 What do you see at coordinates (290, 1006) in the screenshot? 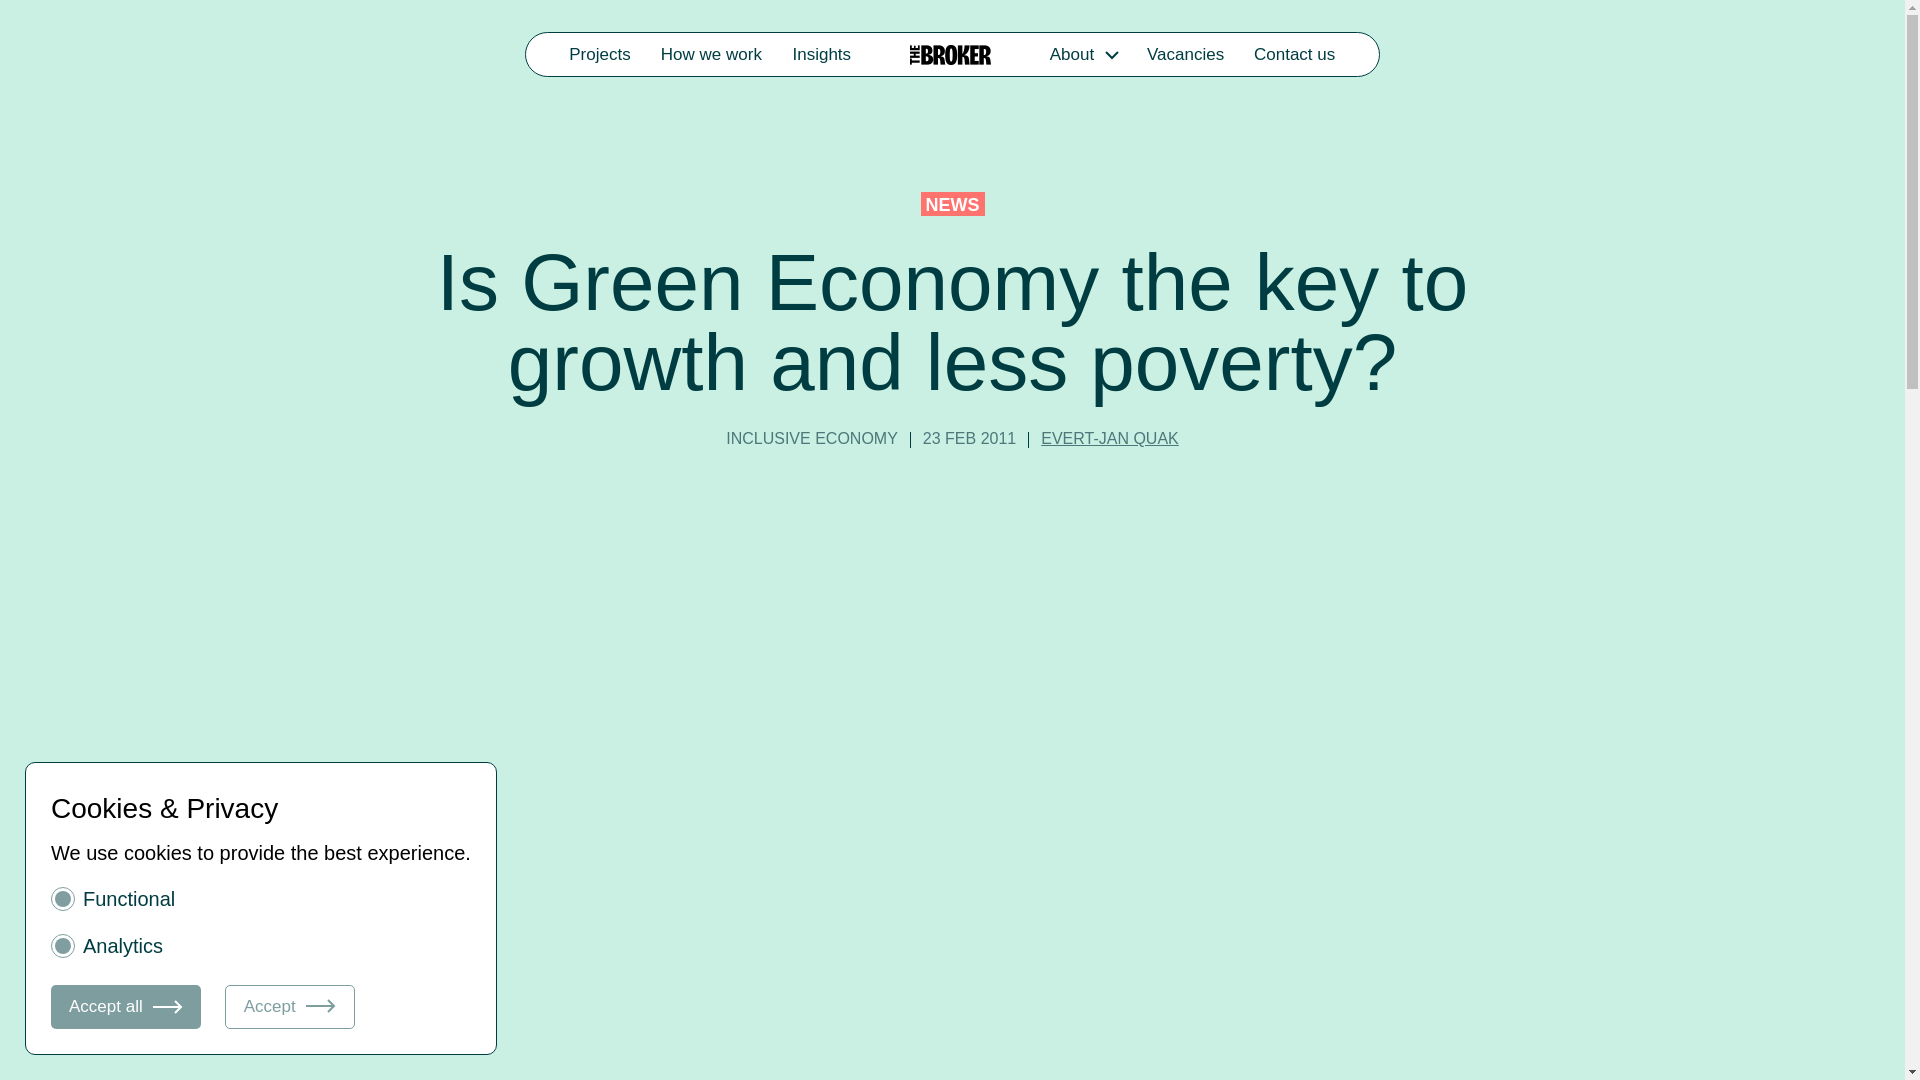
I see `Accept` at bounding box center [290, 1006].